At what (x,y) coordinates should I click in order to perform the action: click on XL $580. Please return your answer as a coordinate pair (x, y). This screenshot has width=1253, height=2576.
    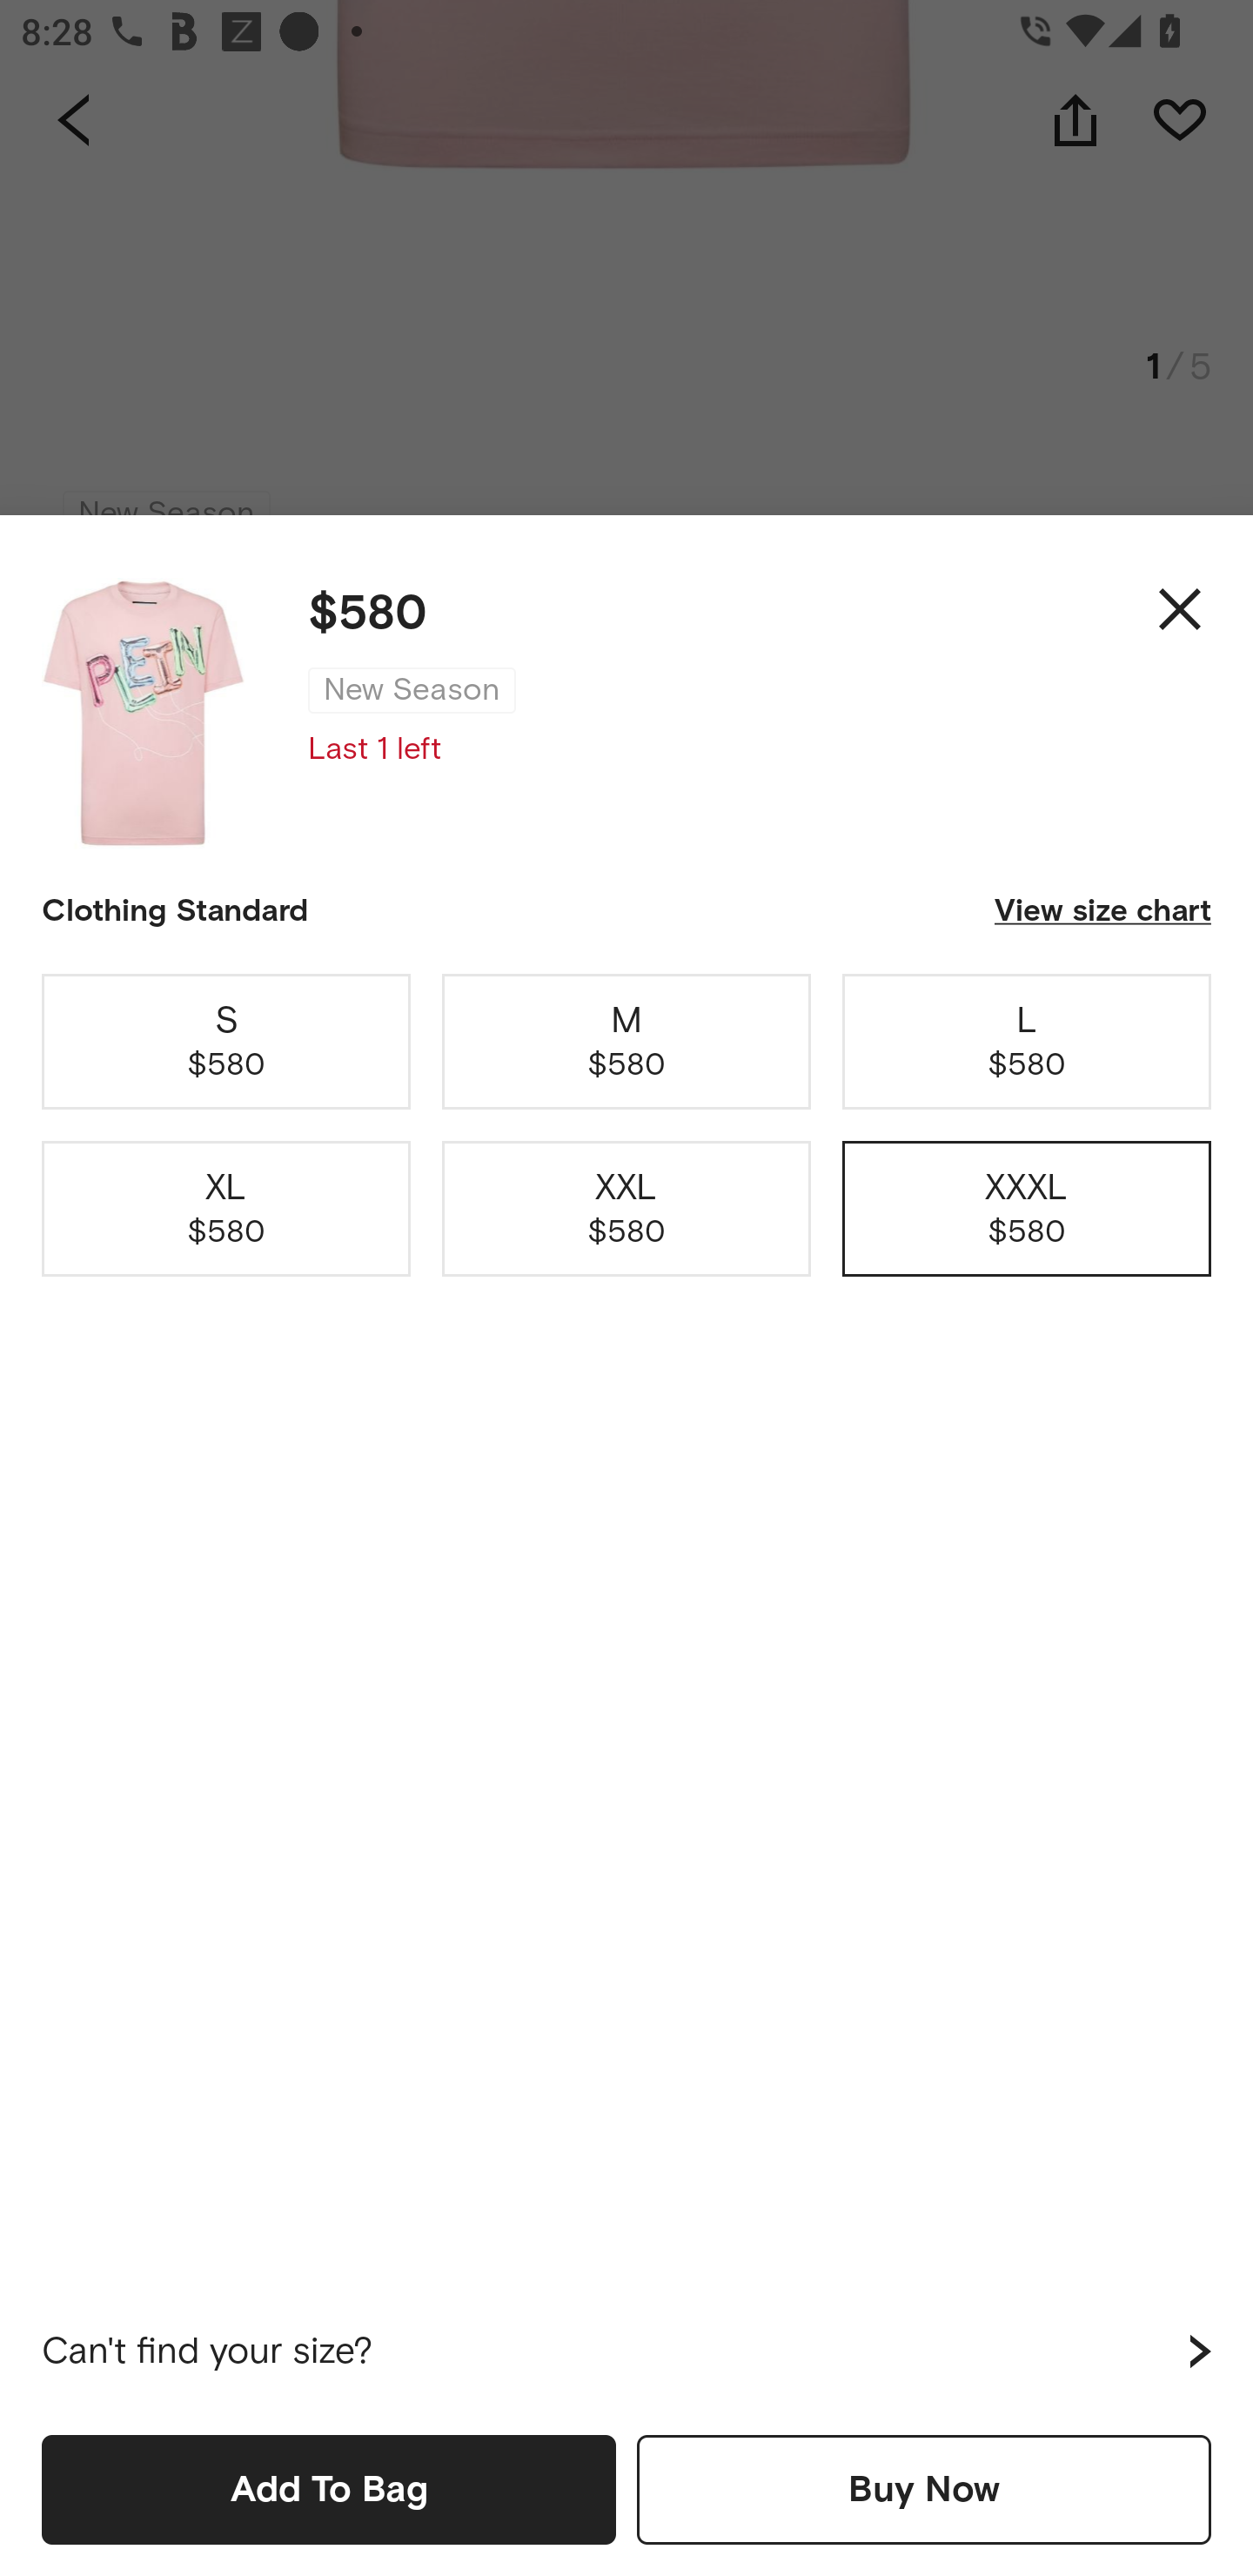
    Looking at the image, I should click on (226, 1210).